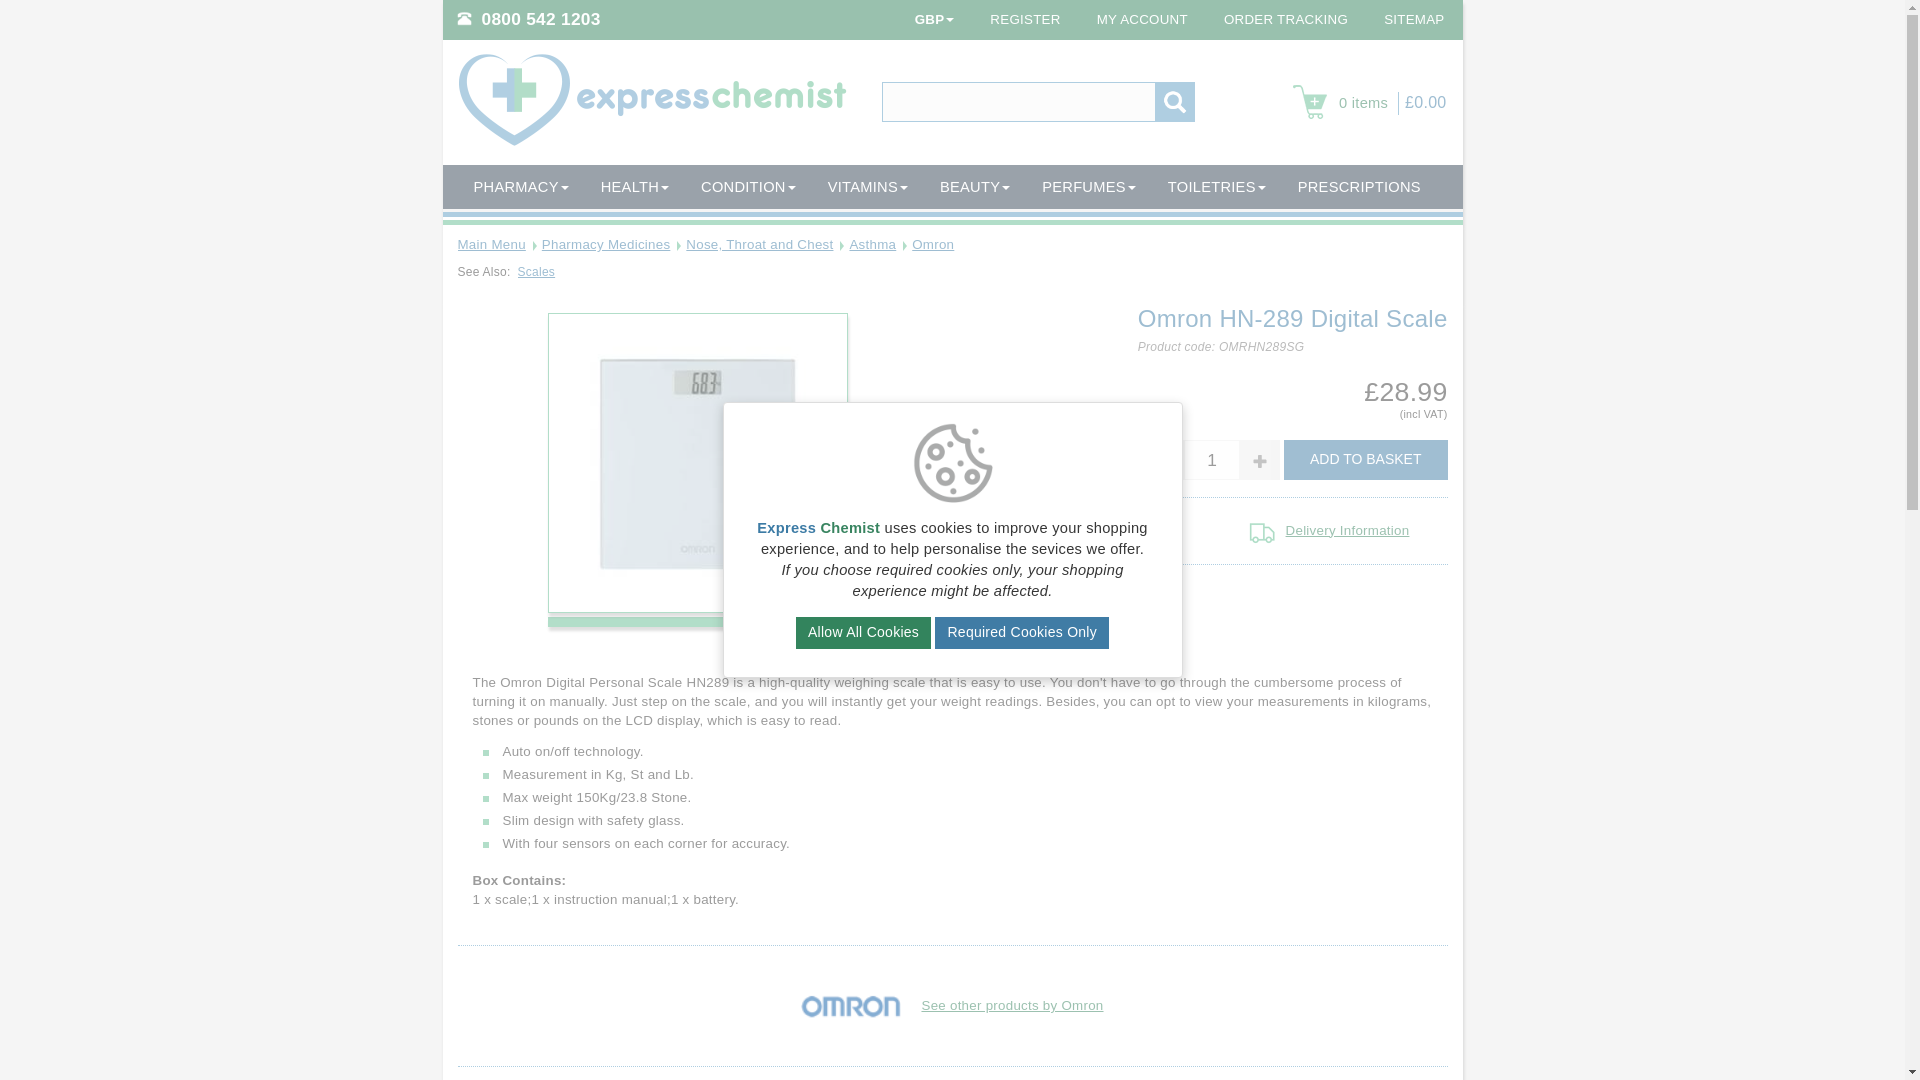 The height and width of the screenshot is (1080, 1920). What do you see at coordinates (1212, 460) in the screenshot?
I see `1` at bounding box center [1212, 460].